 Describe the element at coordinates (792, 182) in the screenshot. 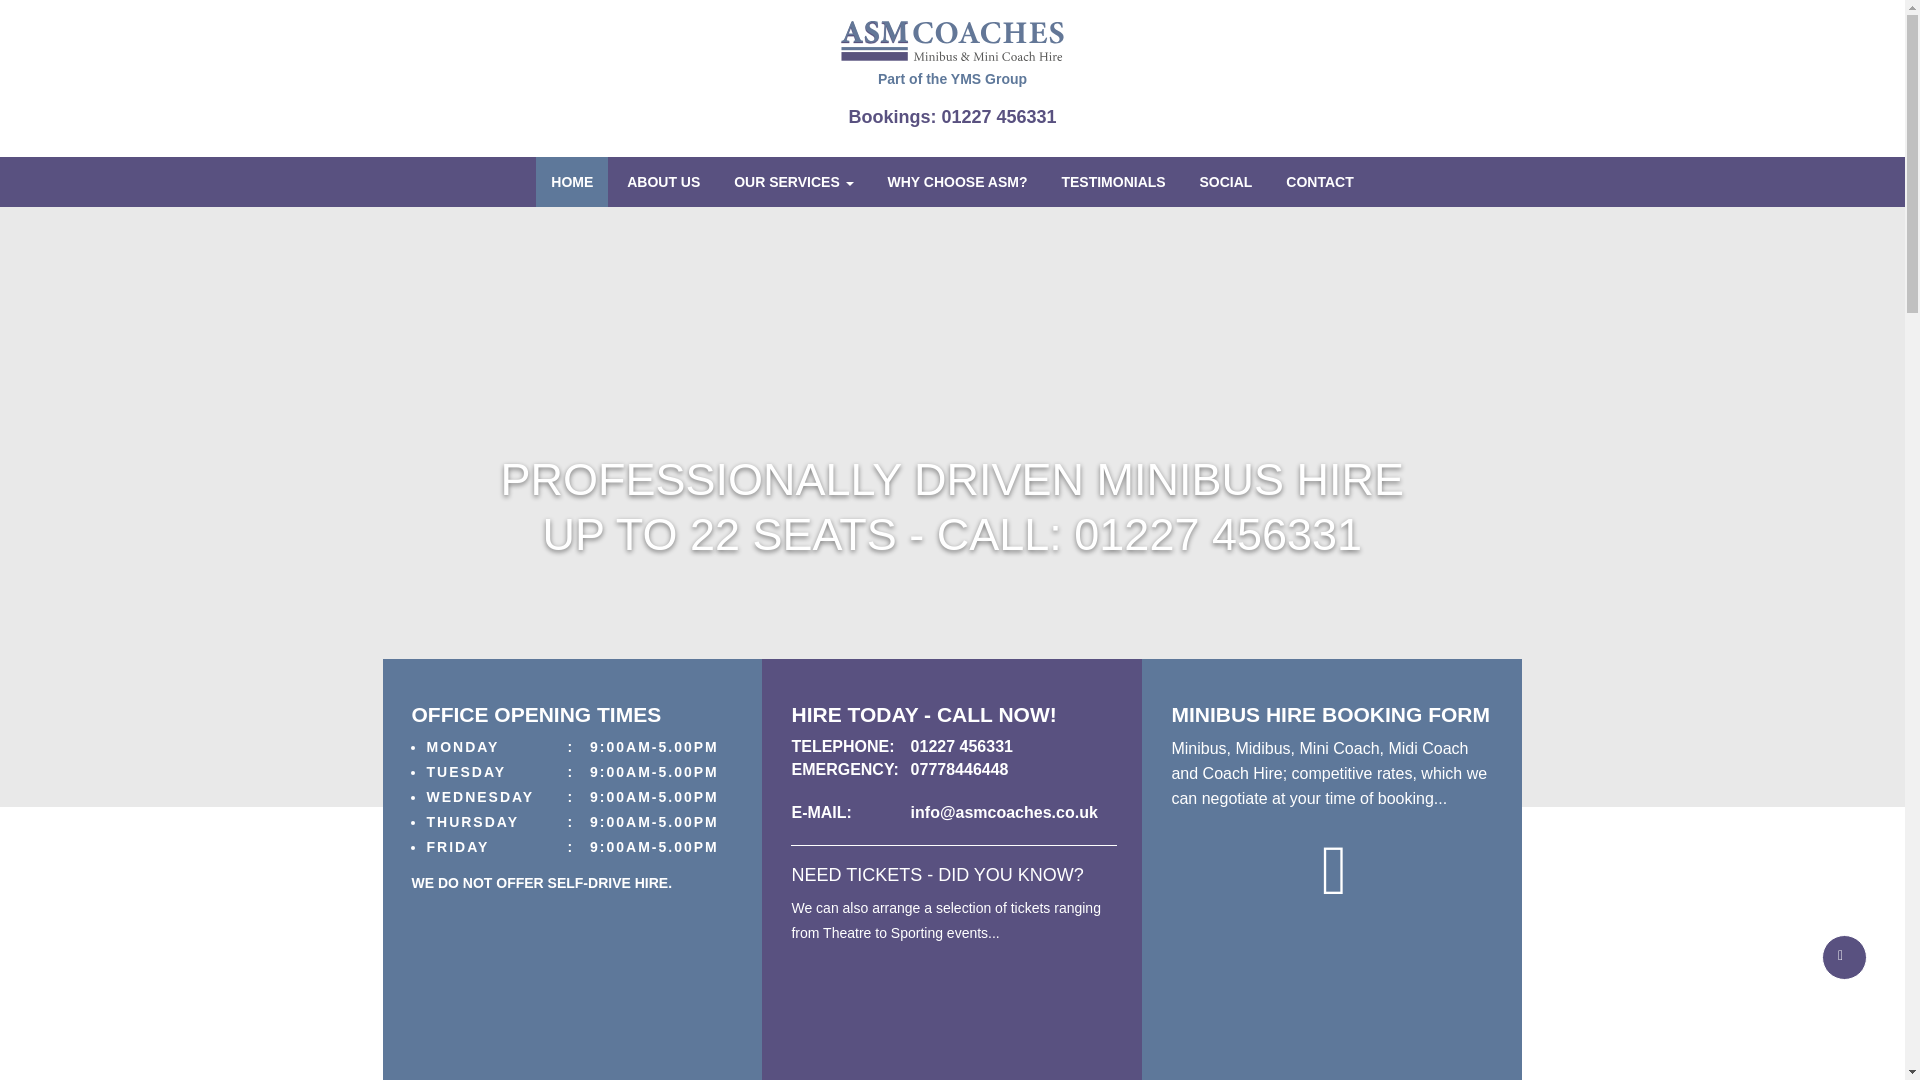

I see `OUR SERVICES` at that location.